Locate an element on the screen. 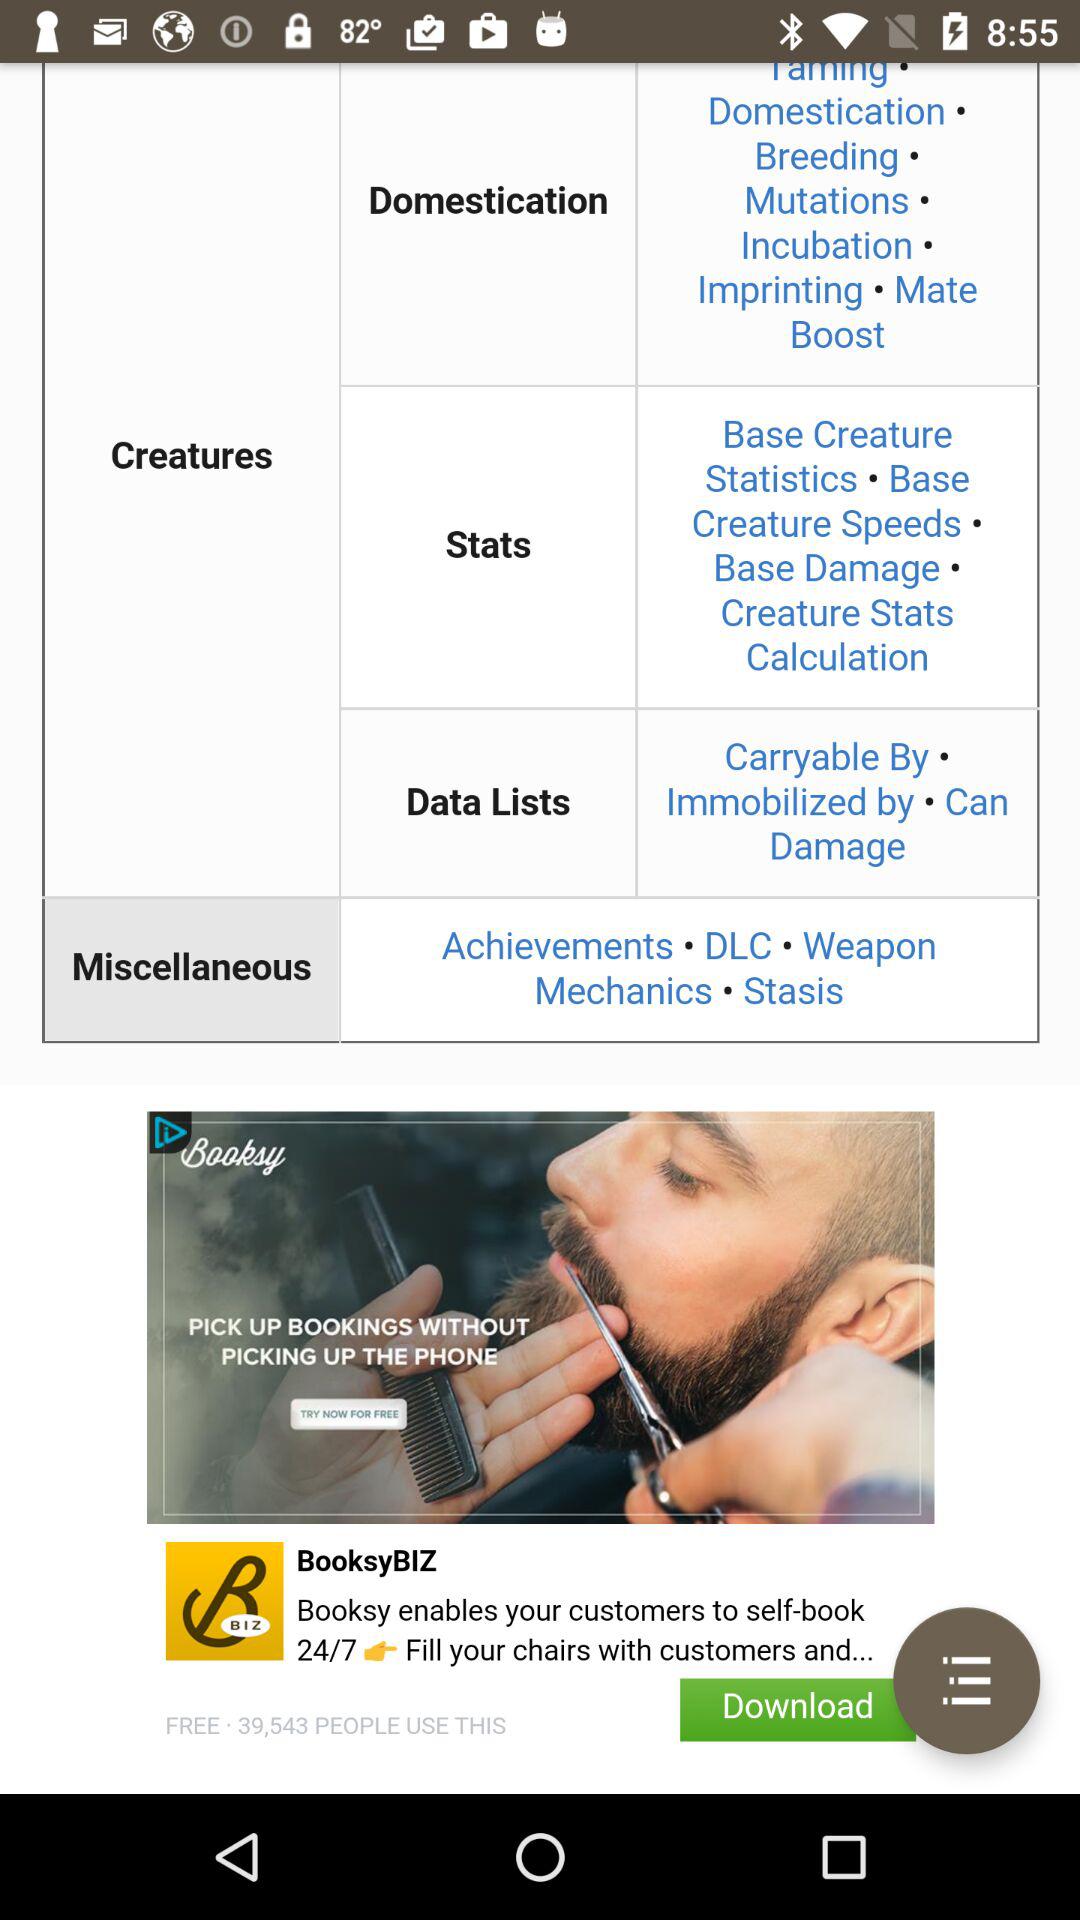 The image size is (1080, 1920). its a menu is located at coordinates (966, 1680).